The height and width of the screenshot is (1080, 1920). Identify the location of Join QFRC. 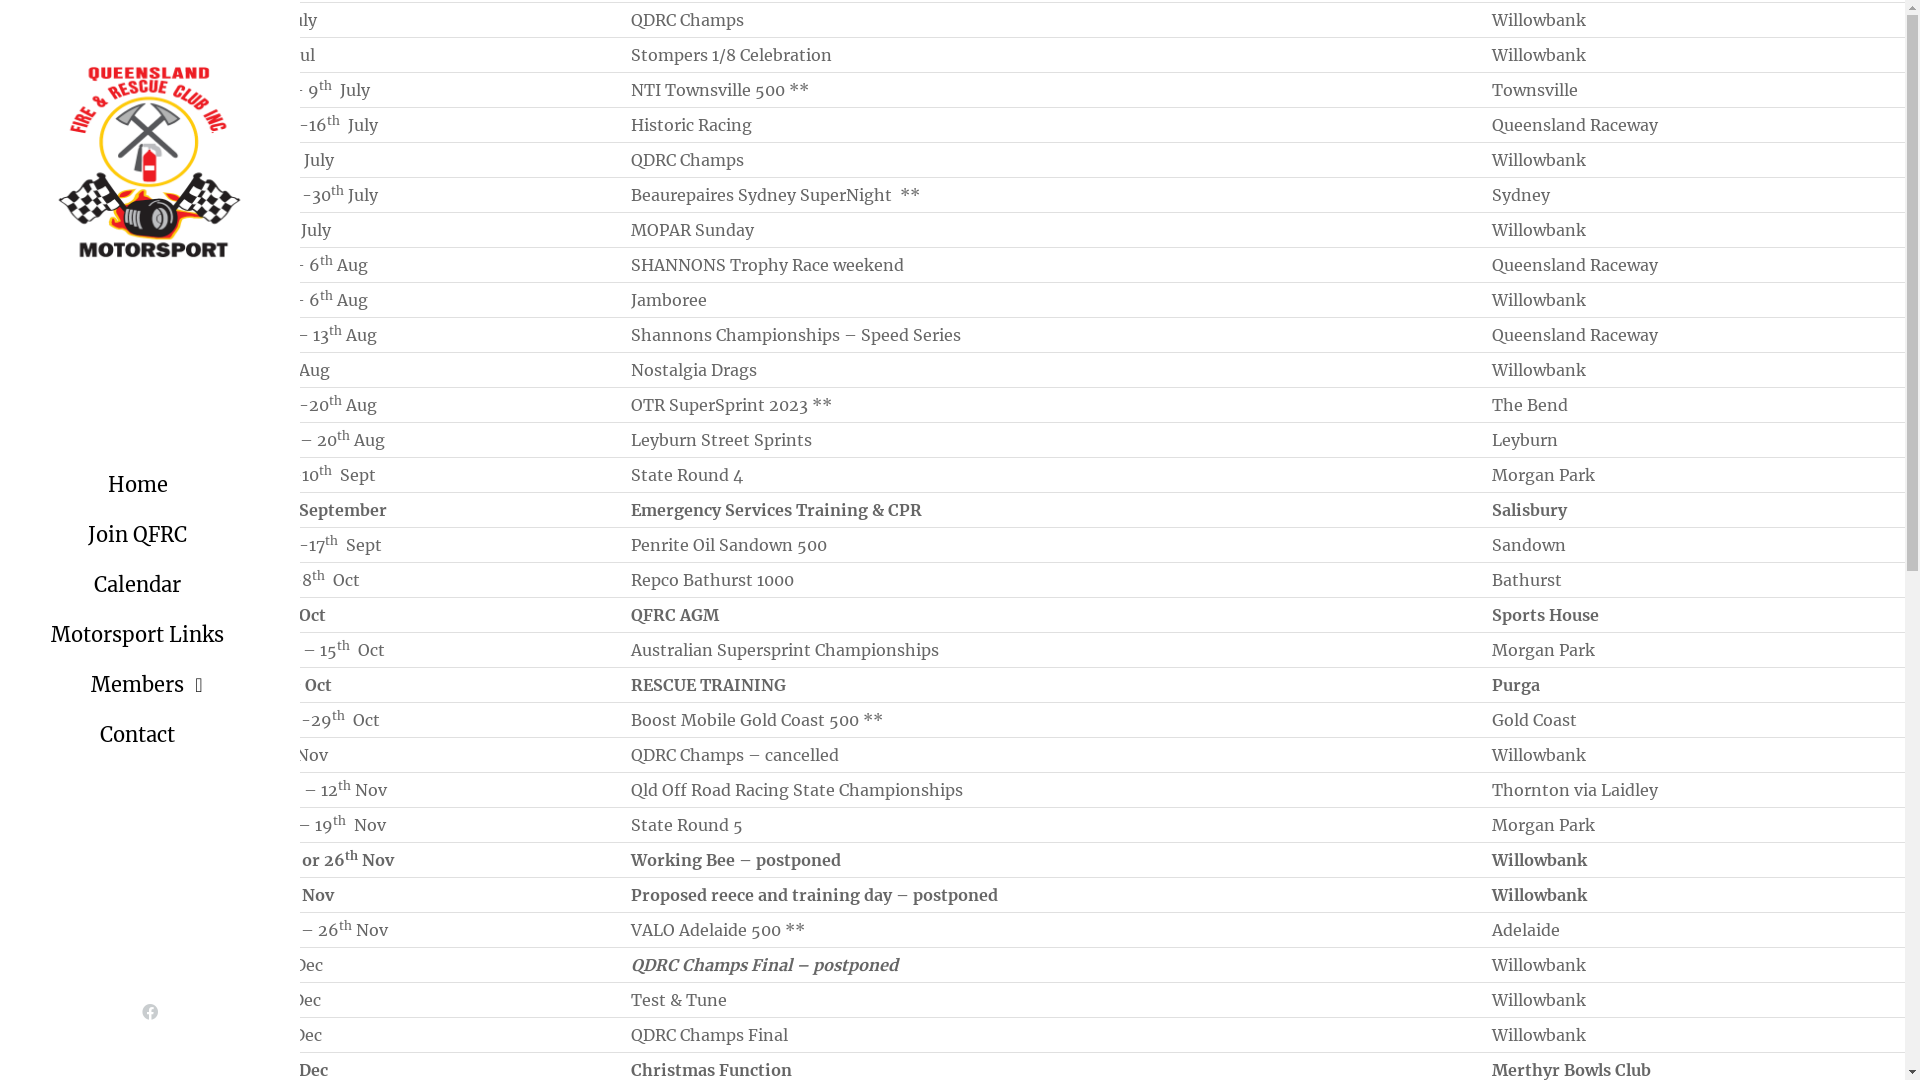
(150, 535).